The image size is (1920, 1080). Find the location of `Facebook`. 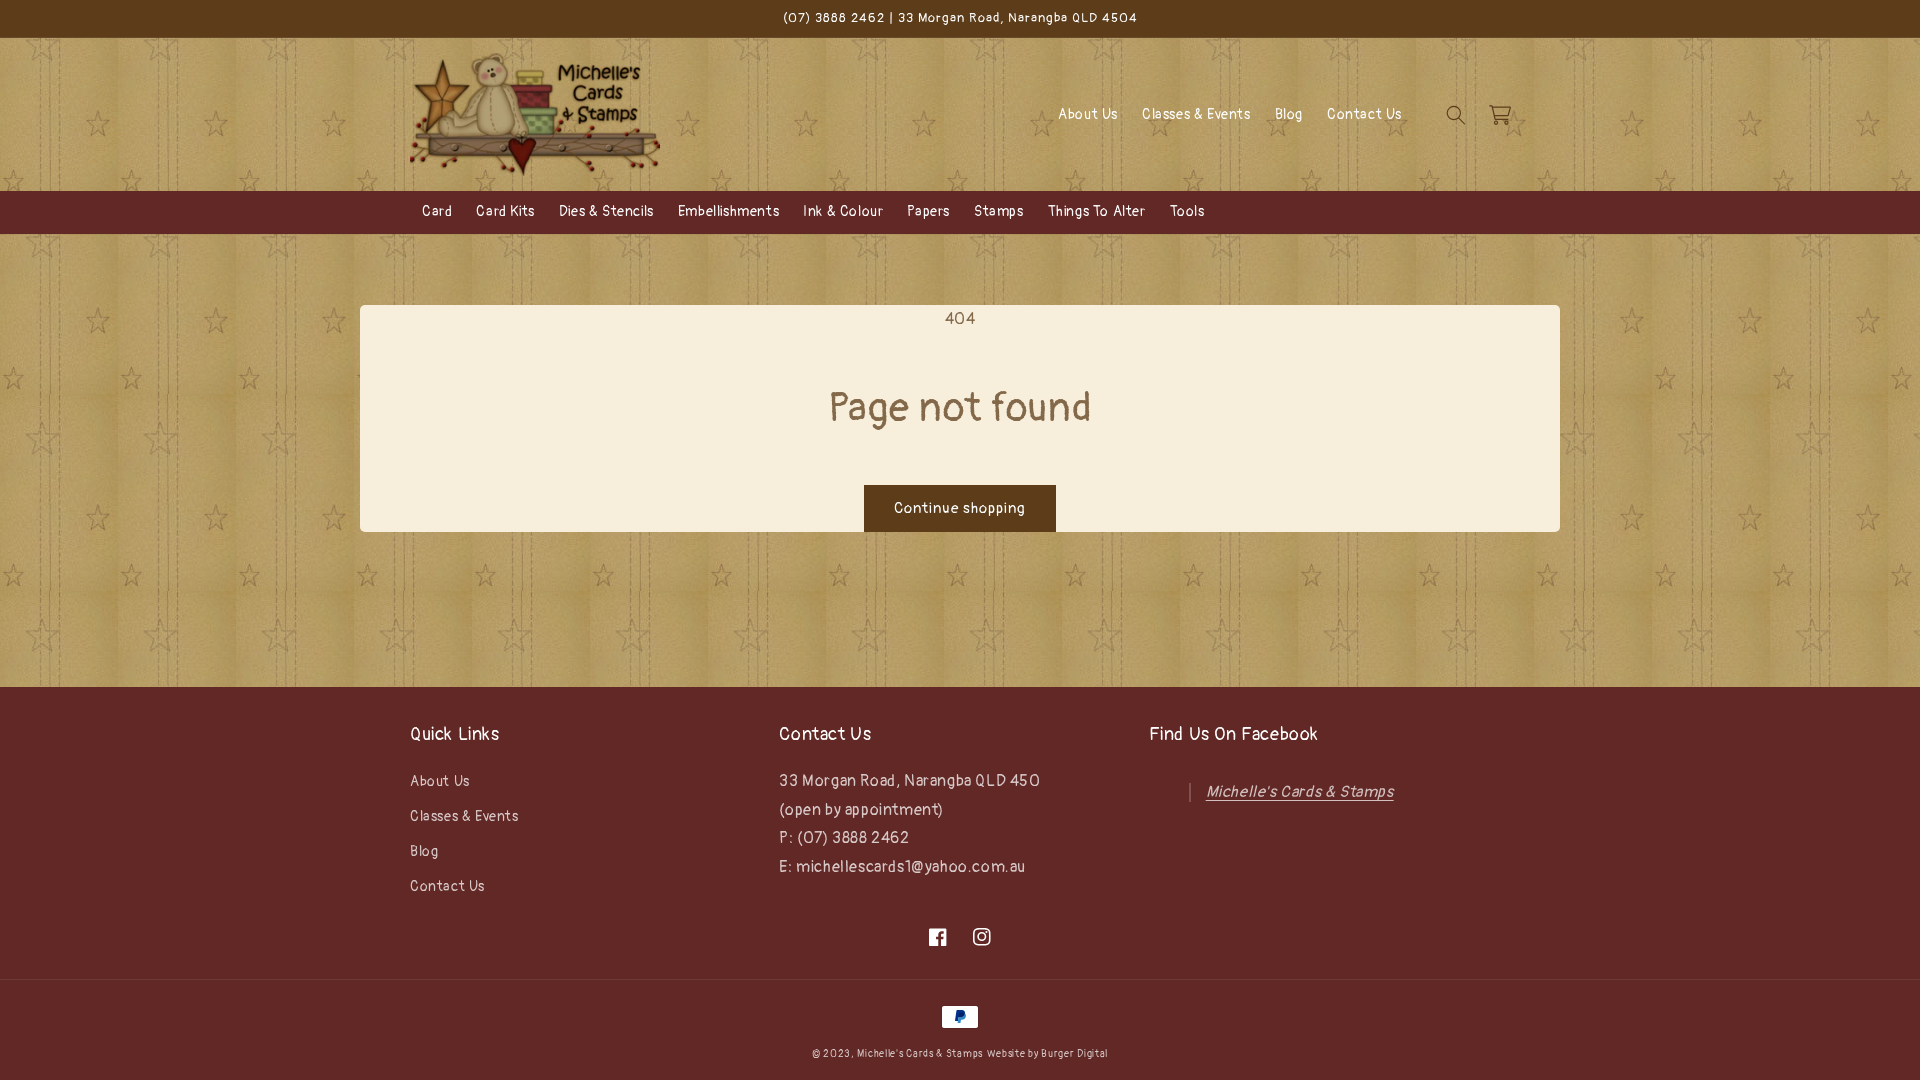

Facebook is located at coordinates (938, 937).